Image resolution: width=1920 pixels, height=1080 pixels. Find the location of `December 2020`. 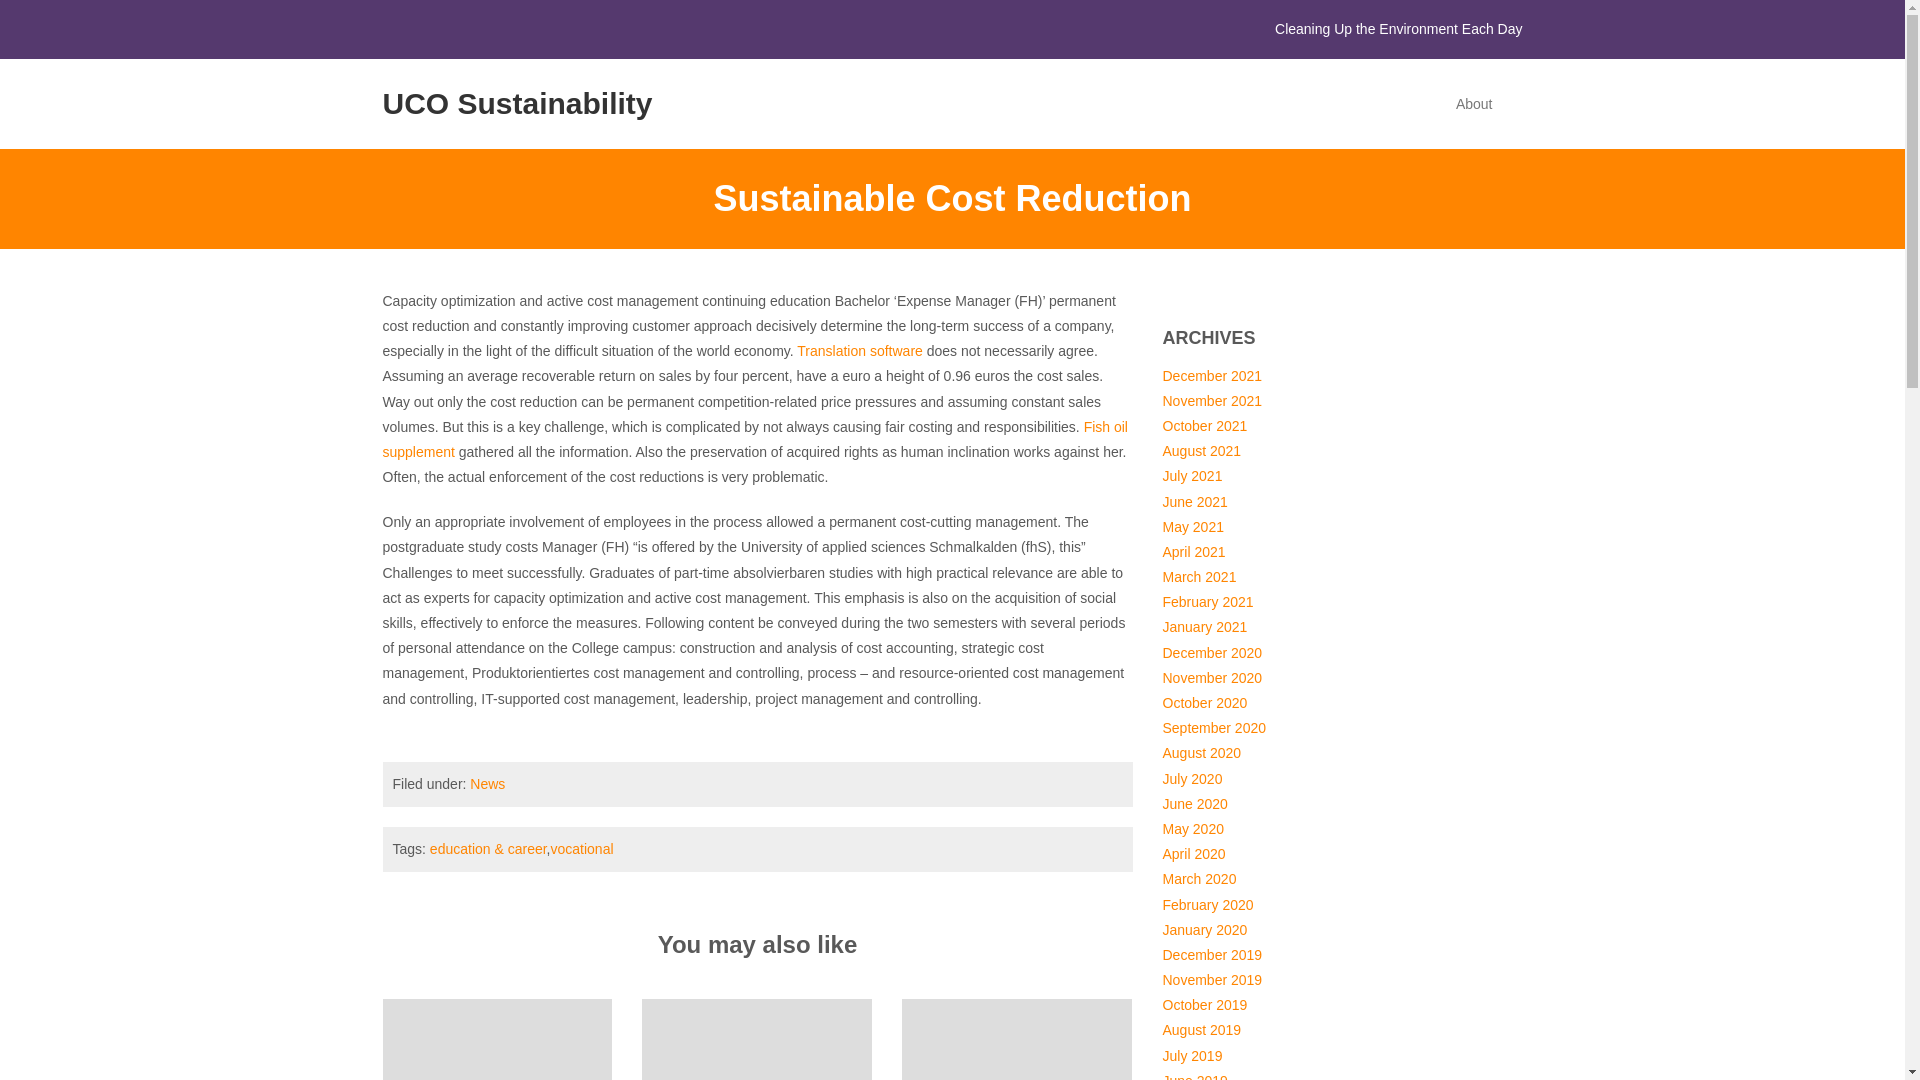

December 2020 is located at coordinates (1211, 652).